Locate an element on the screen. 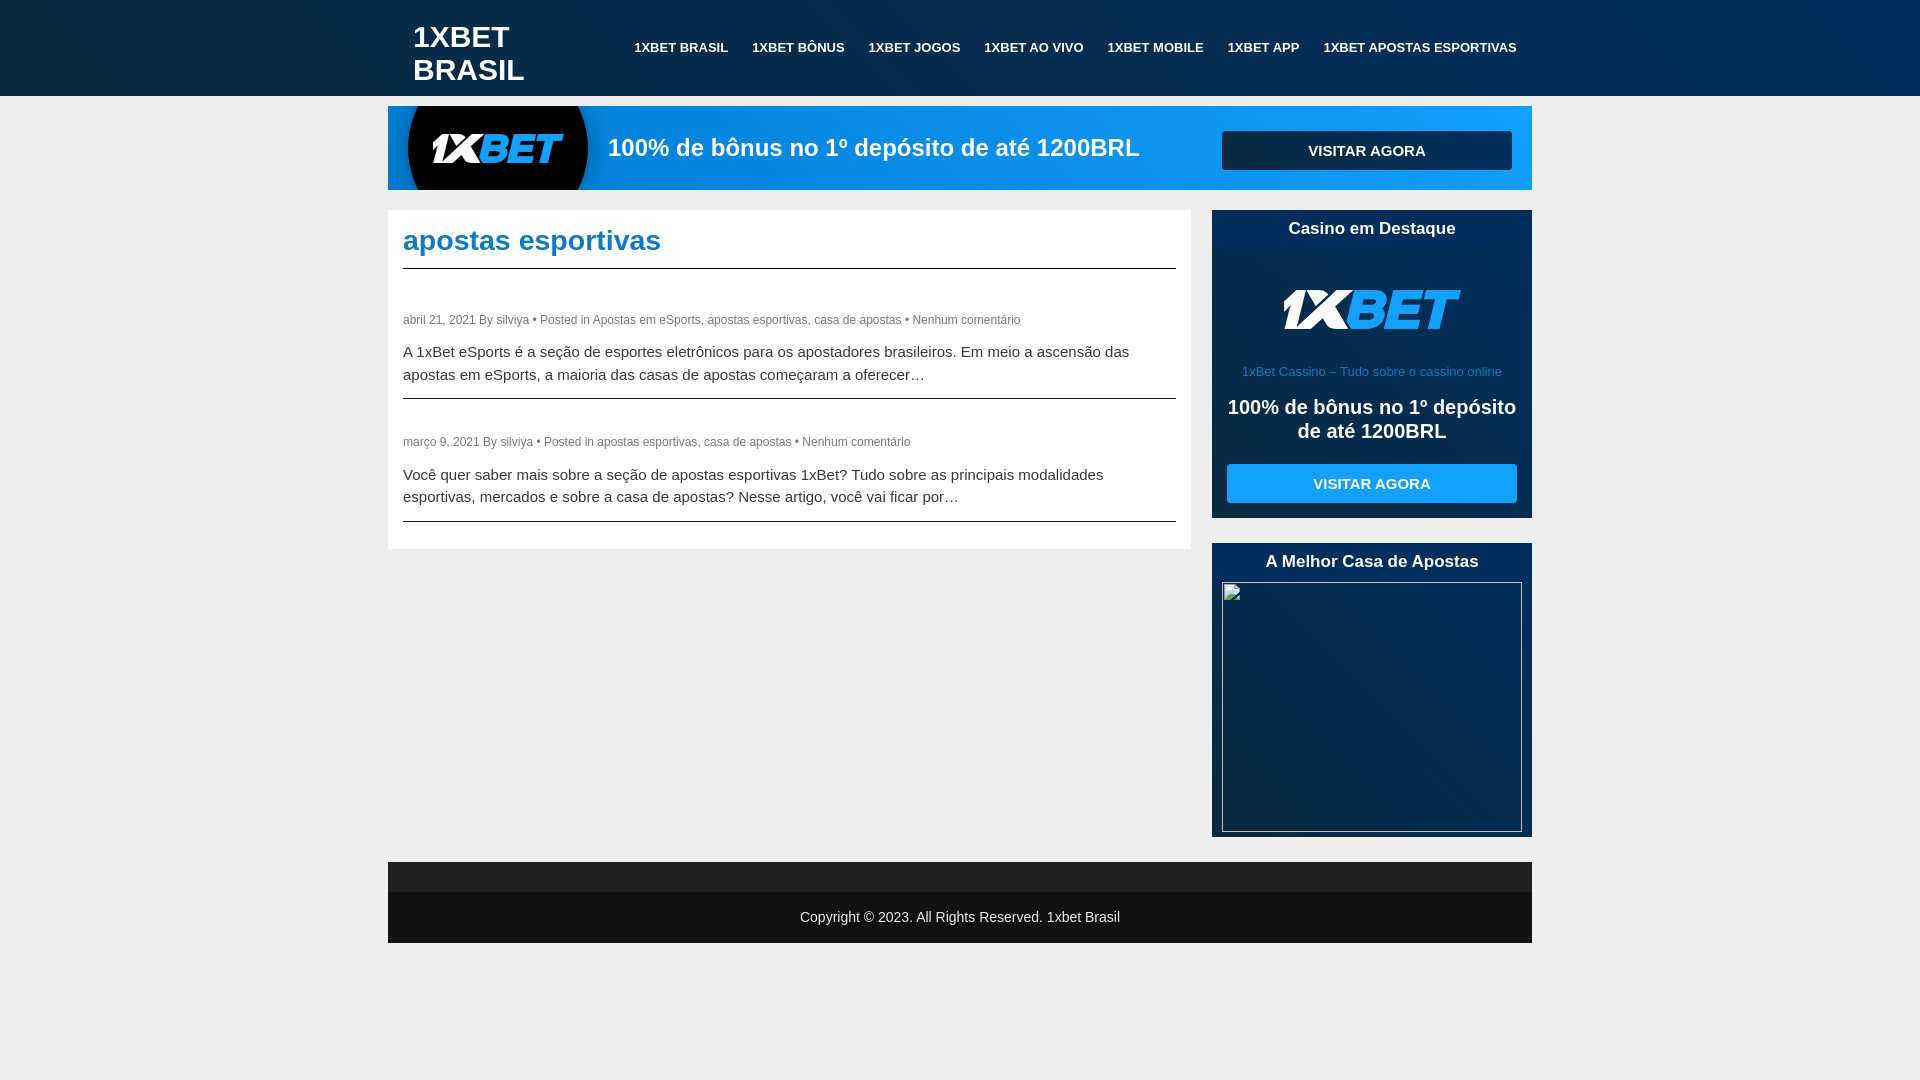 The height and width of the screenshot is (1080, 1920). 1XBET is located at coordinates (1372, 707).